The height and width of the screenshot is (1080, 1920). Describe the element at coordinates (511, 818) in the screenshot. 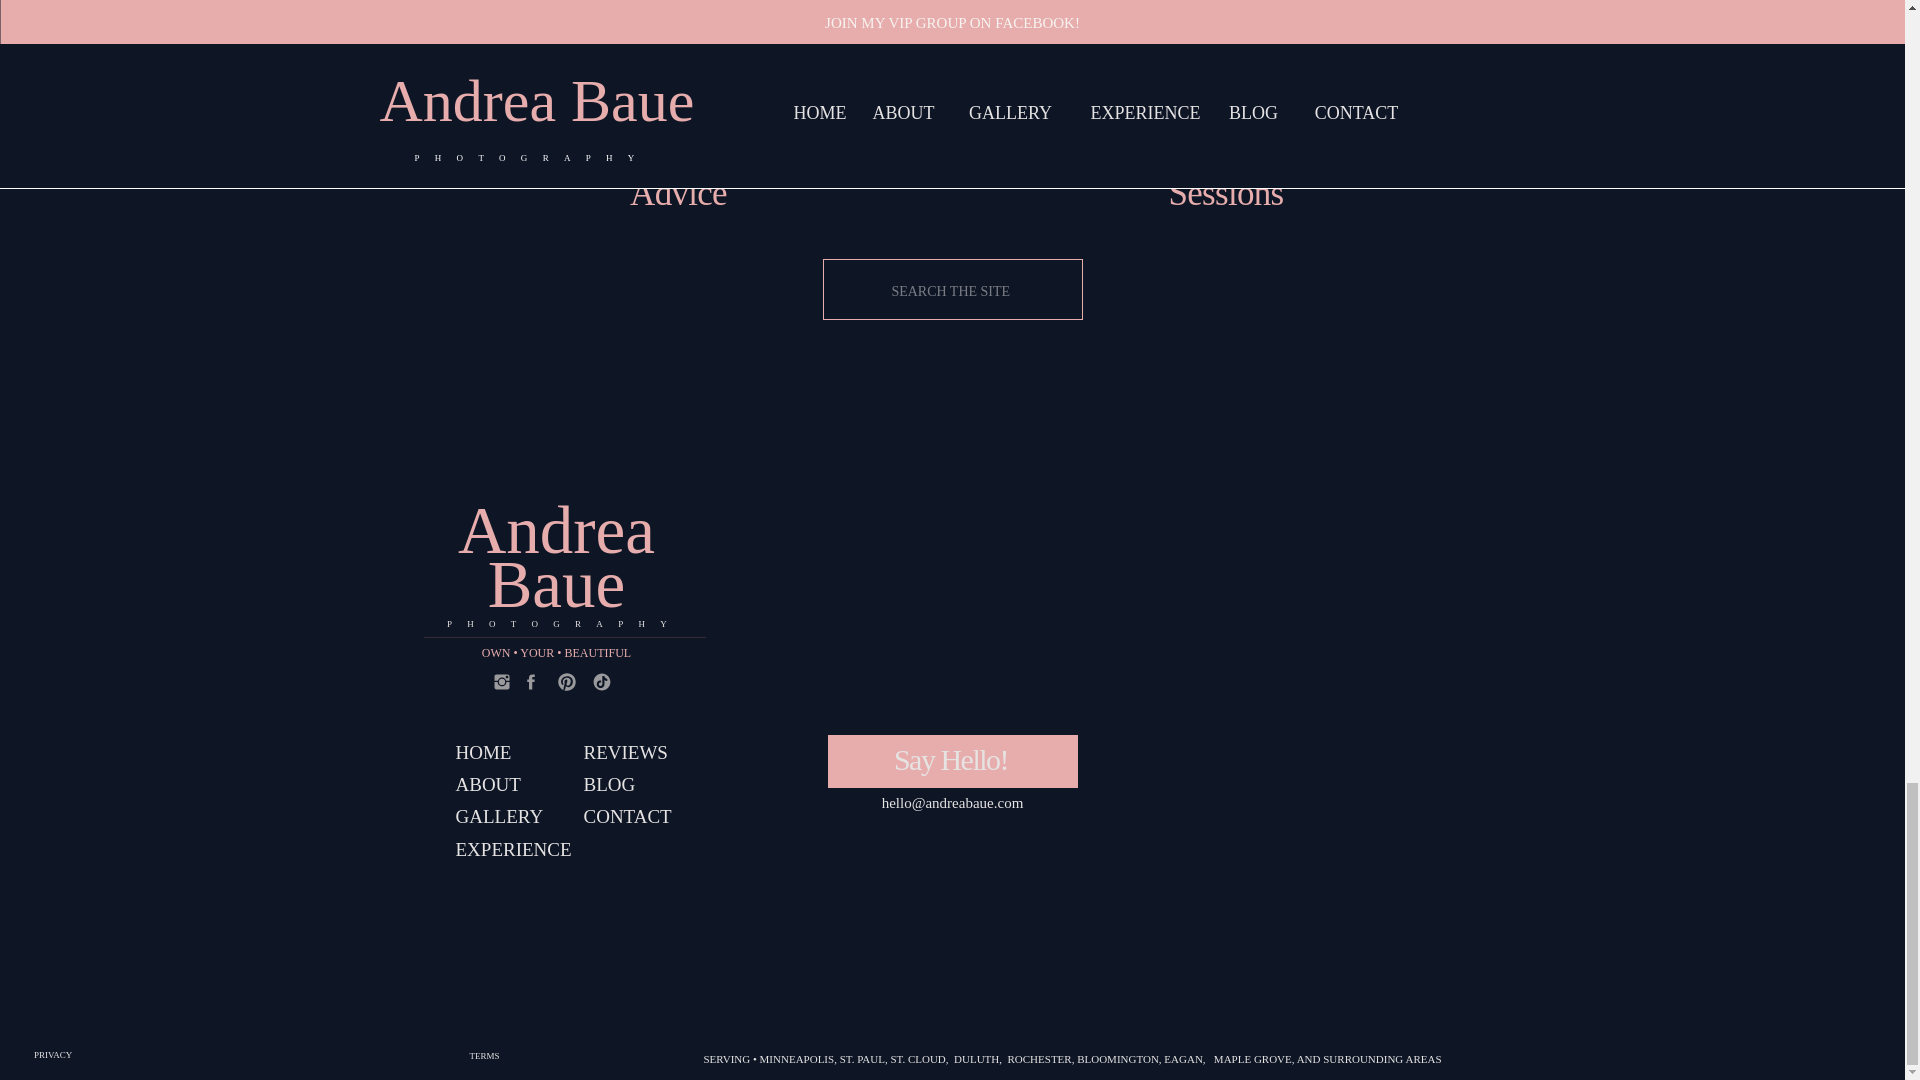

I see `GALLERY` at that location.